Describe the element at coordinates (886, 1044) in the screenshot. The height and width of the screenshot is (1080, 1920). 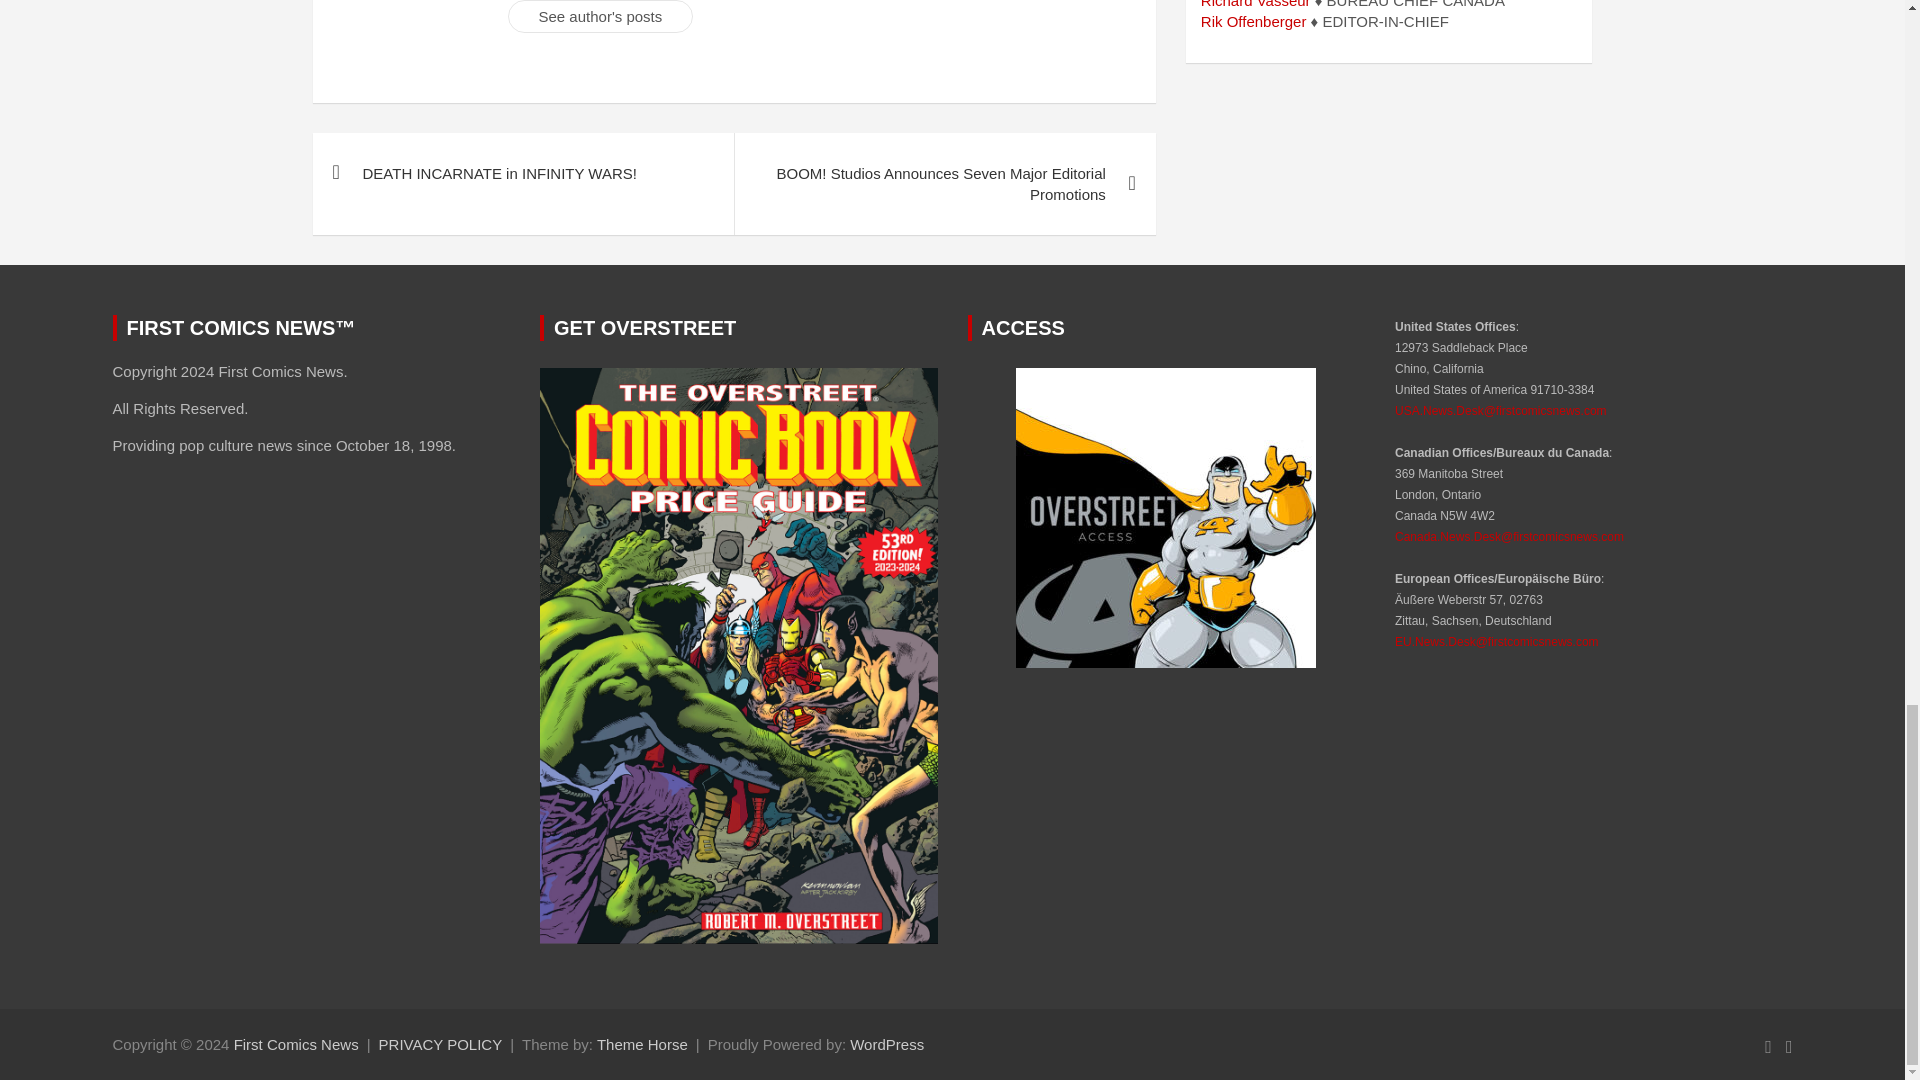
I see `WordPress` at that location.